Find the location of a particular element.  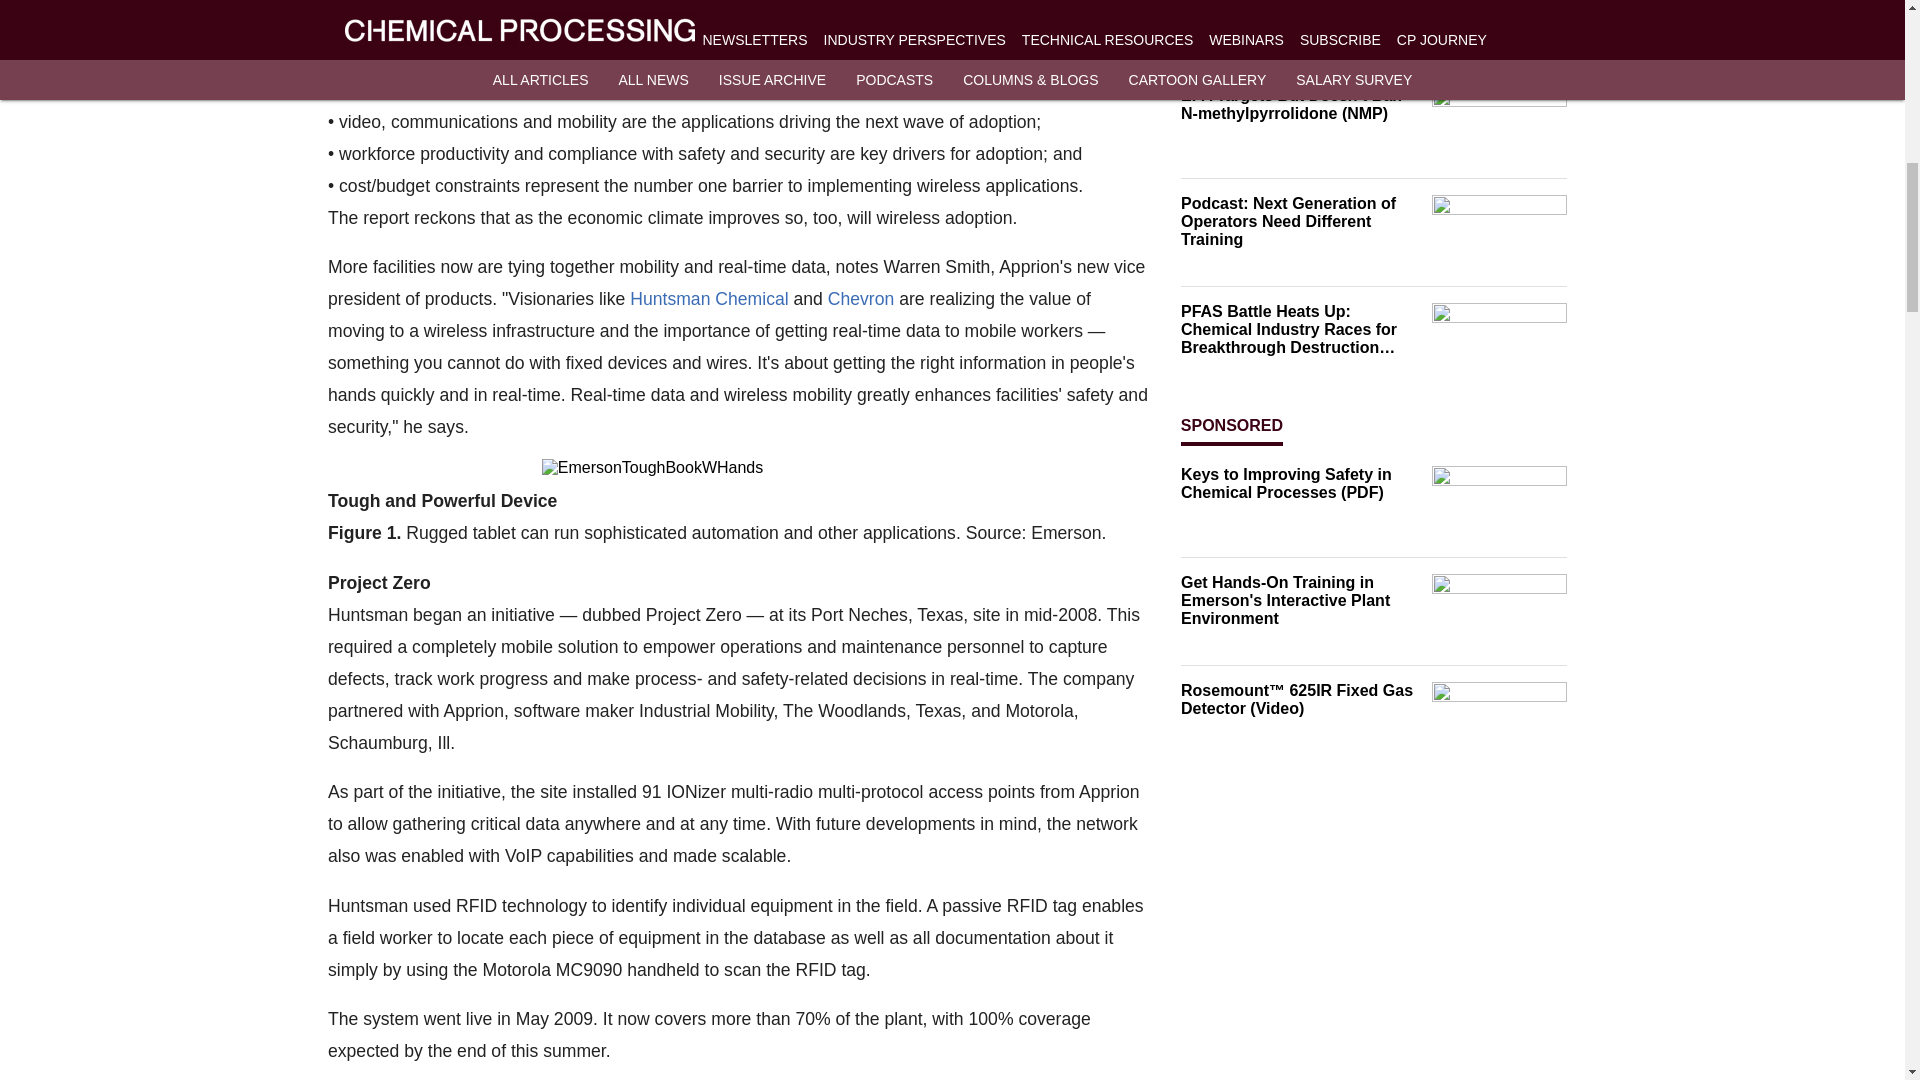

Chevron is located at coordinates (860, 300).